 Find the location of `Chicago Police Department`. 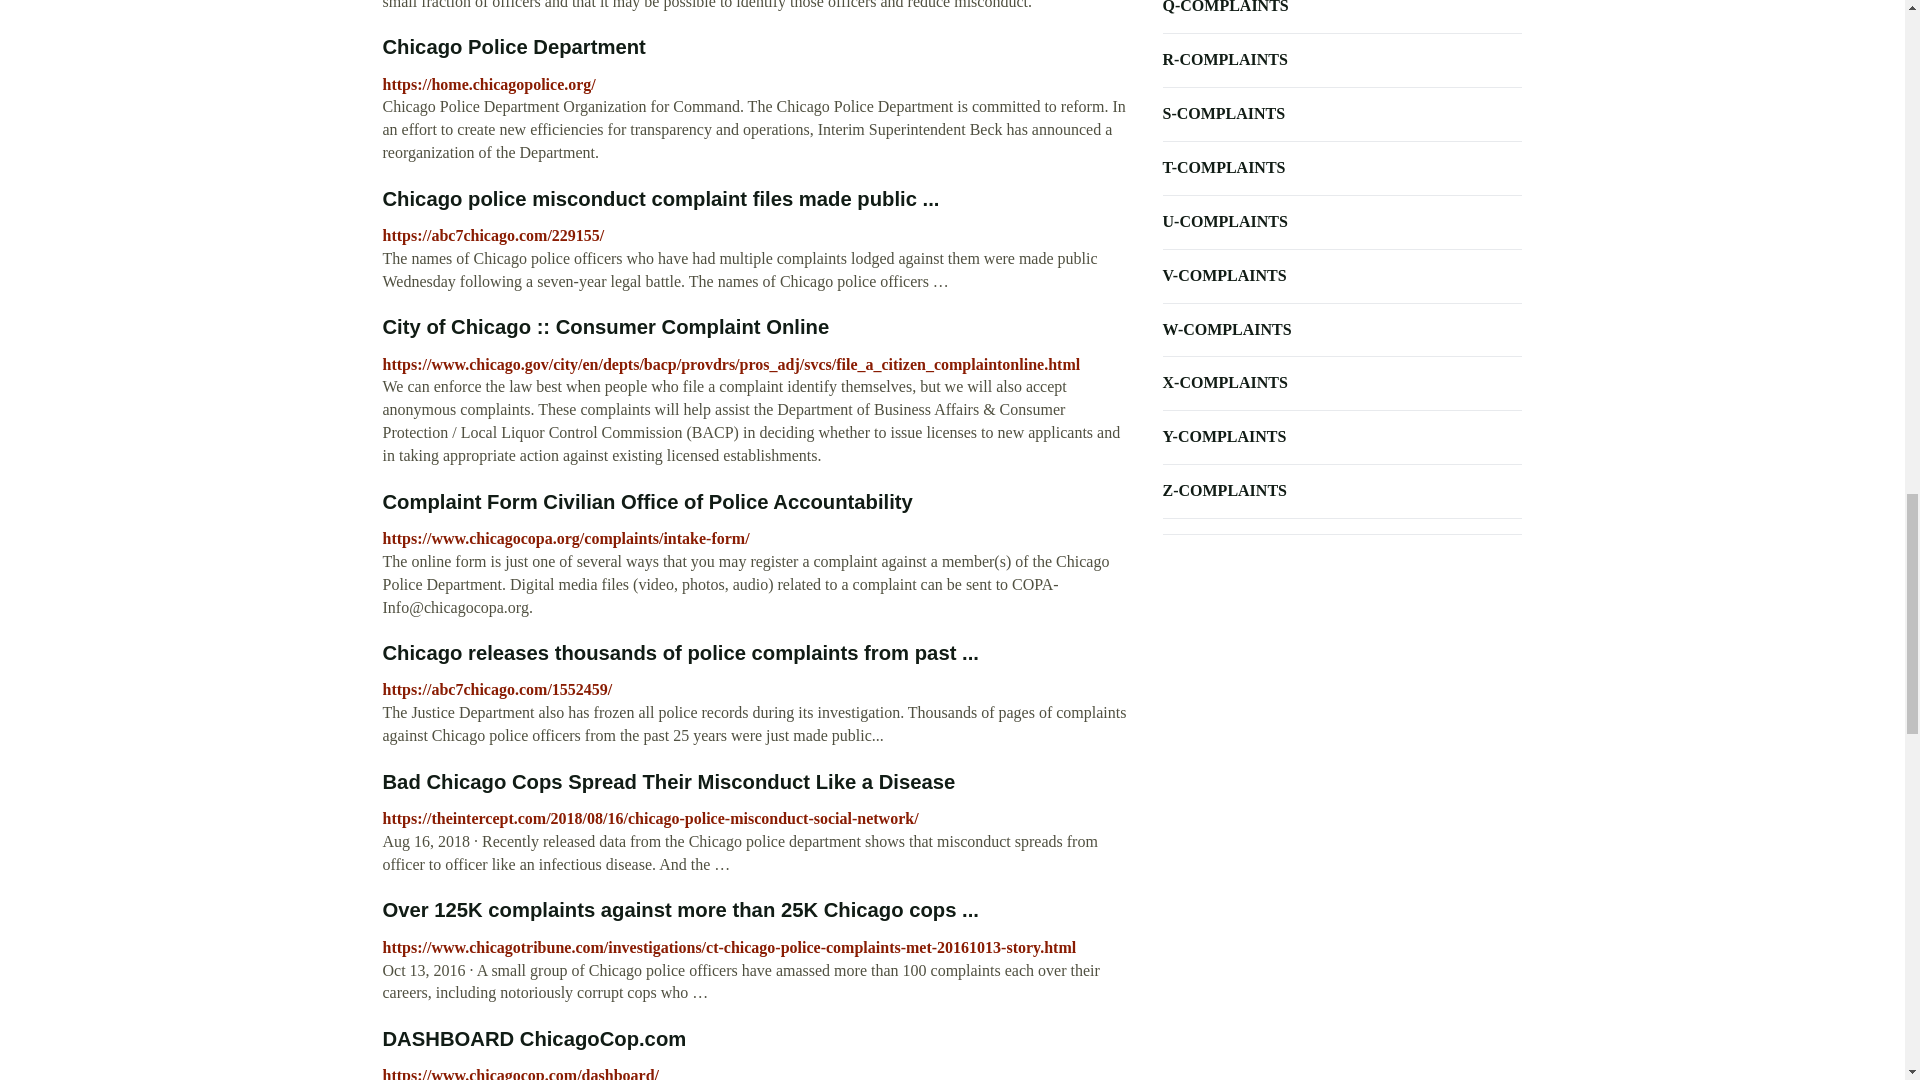

Chicago Police Department is located at coordinates (514, 46).